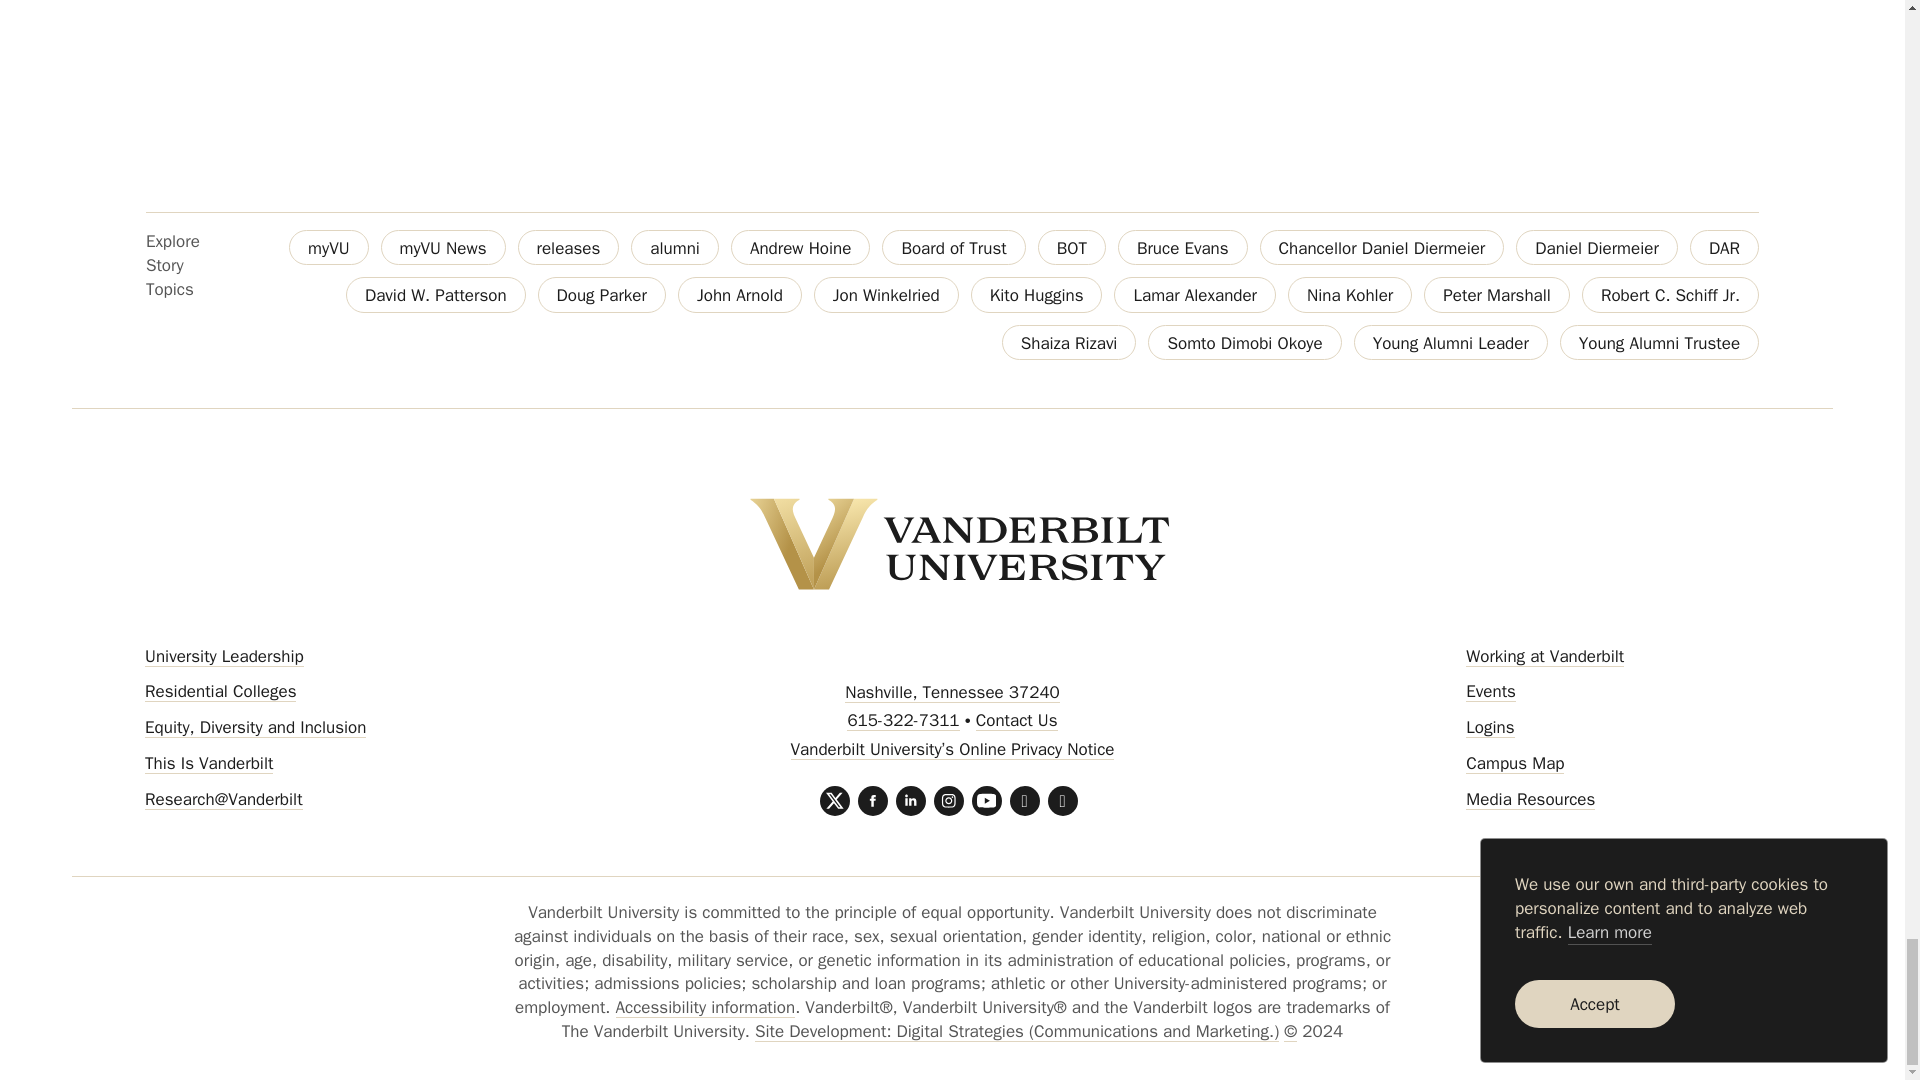 This screenshot has height=1080, width=1920. Describe the element at coordinates (569, 247) in the screenshot. I see `releases` at that location.